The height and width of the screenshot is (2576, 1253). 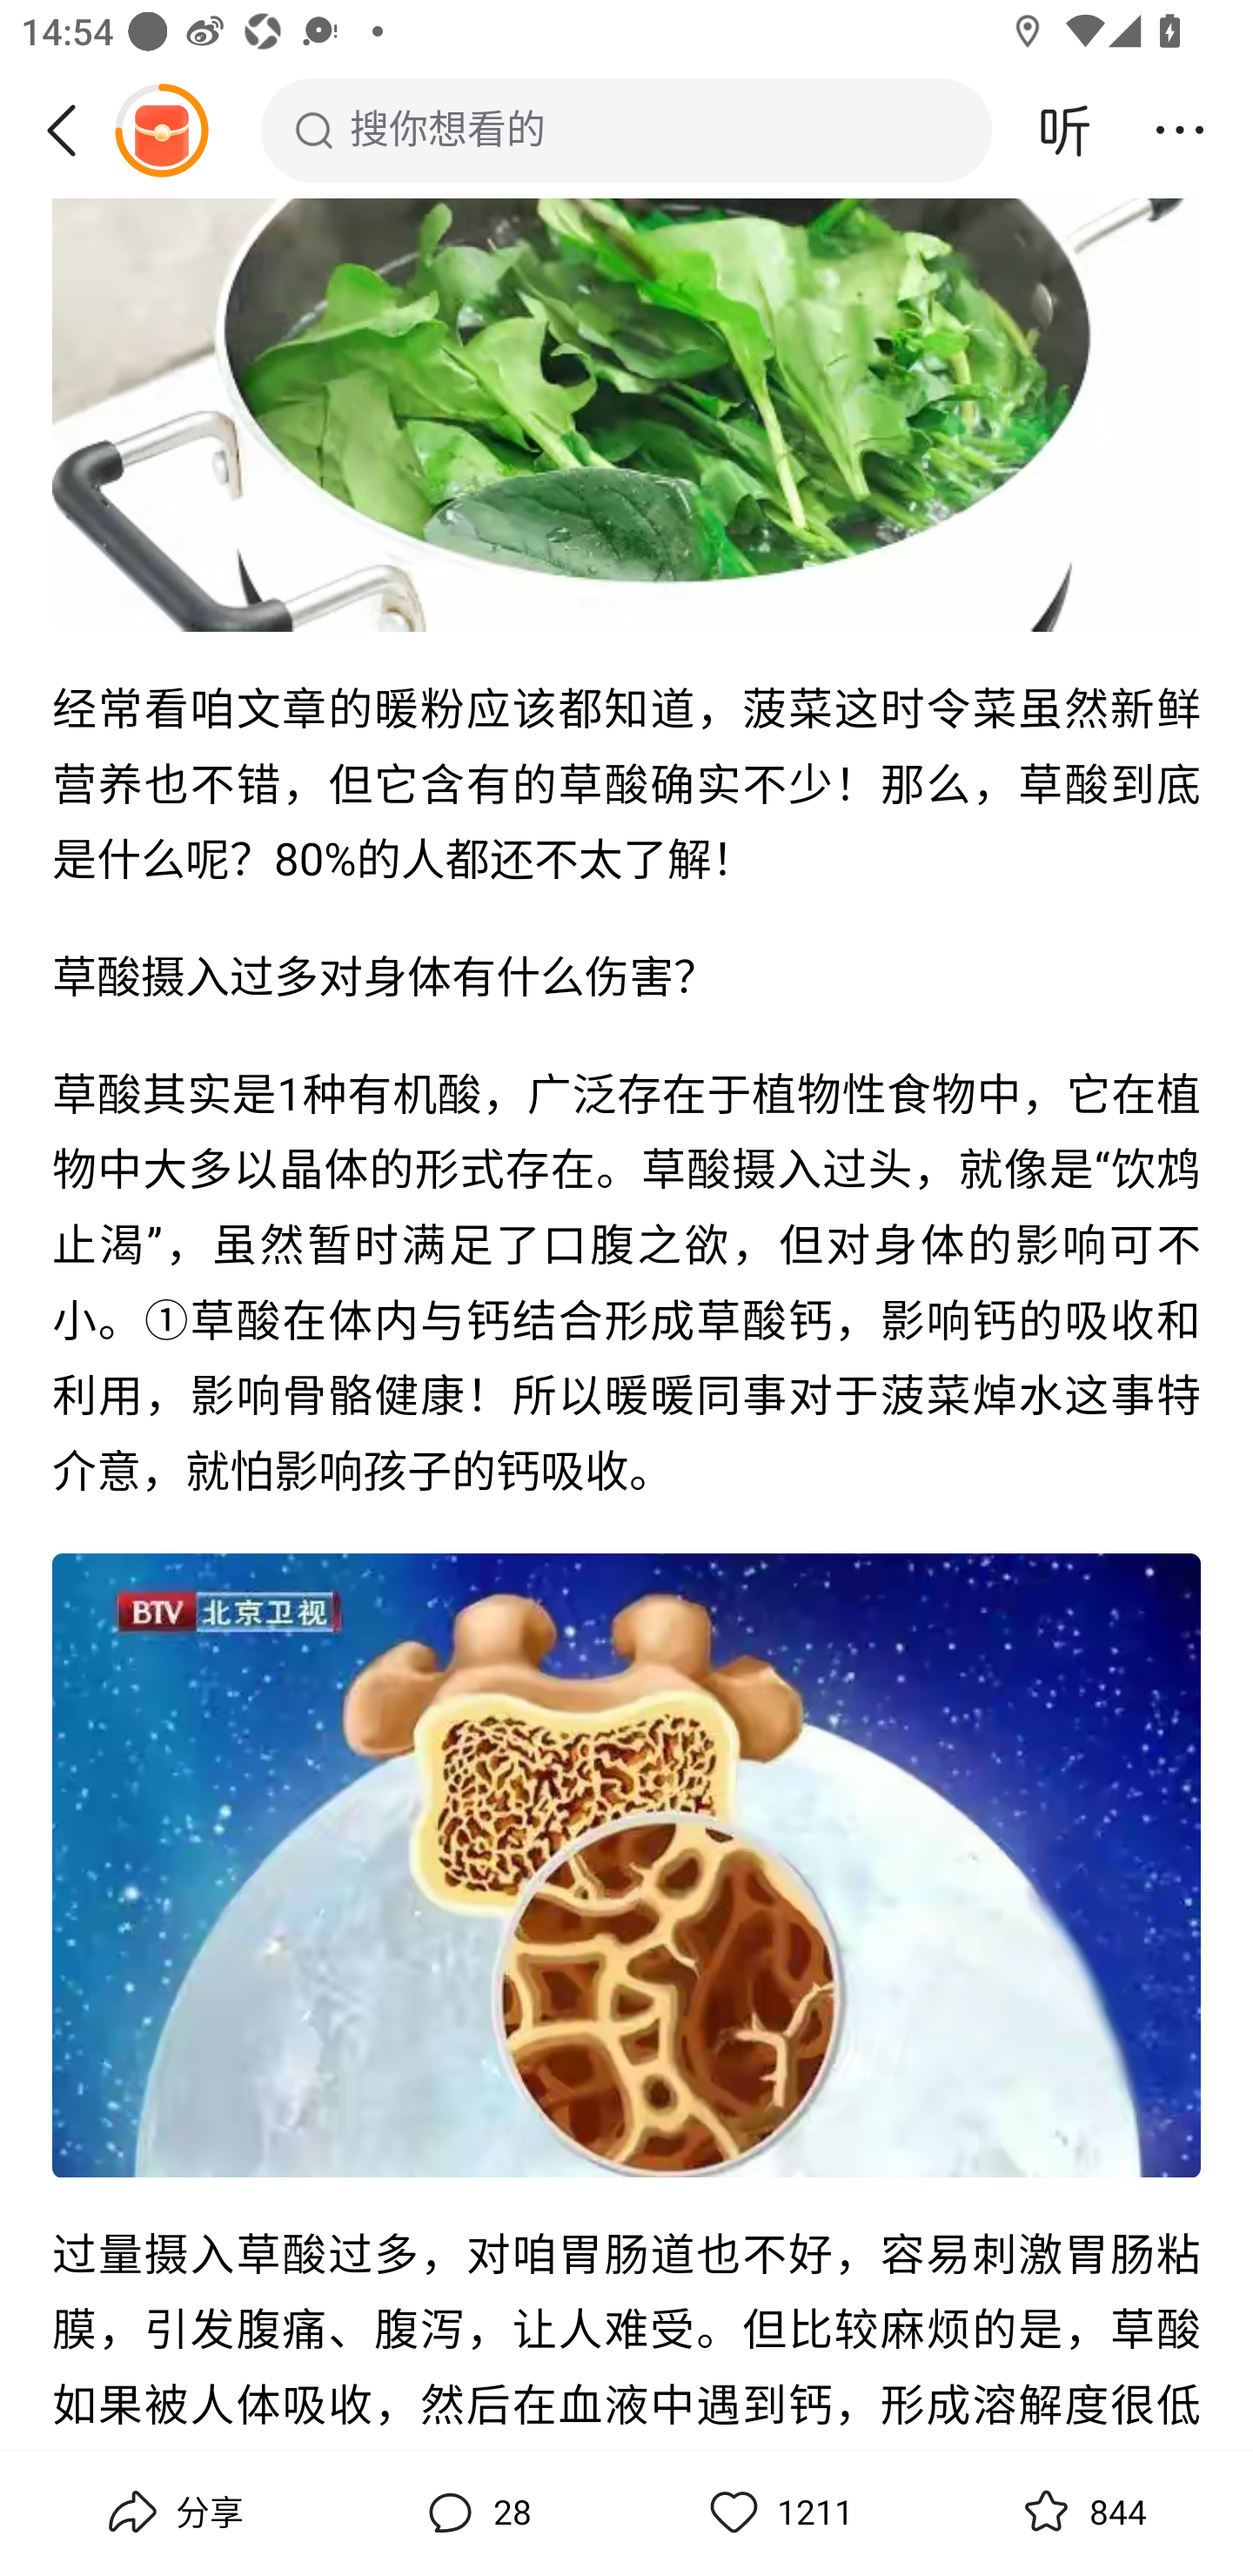 What do you see at coordinates (1081, 2512) in the screenshot?
I see `收藏,844 844` at bounding box center [1081, 2512].